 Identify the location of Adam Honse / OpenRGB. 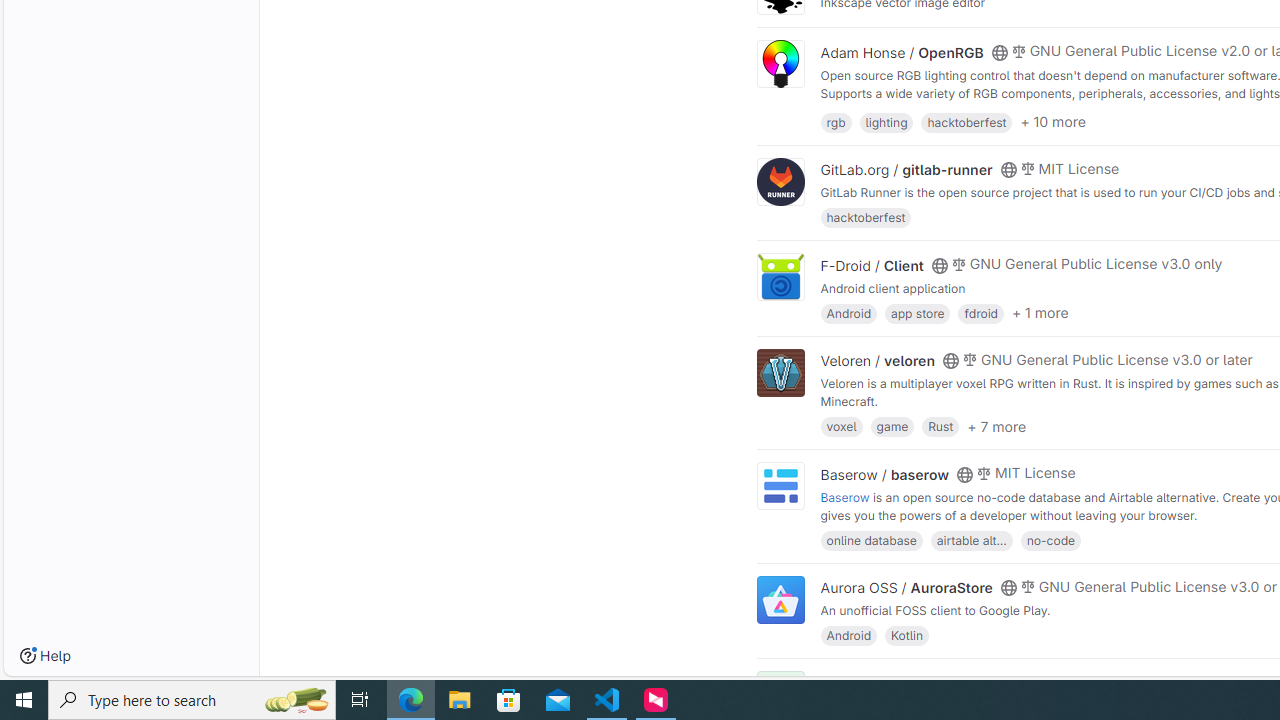
(902, 52).